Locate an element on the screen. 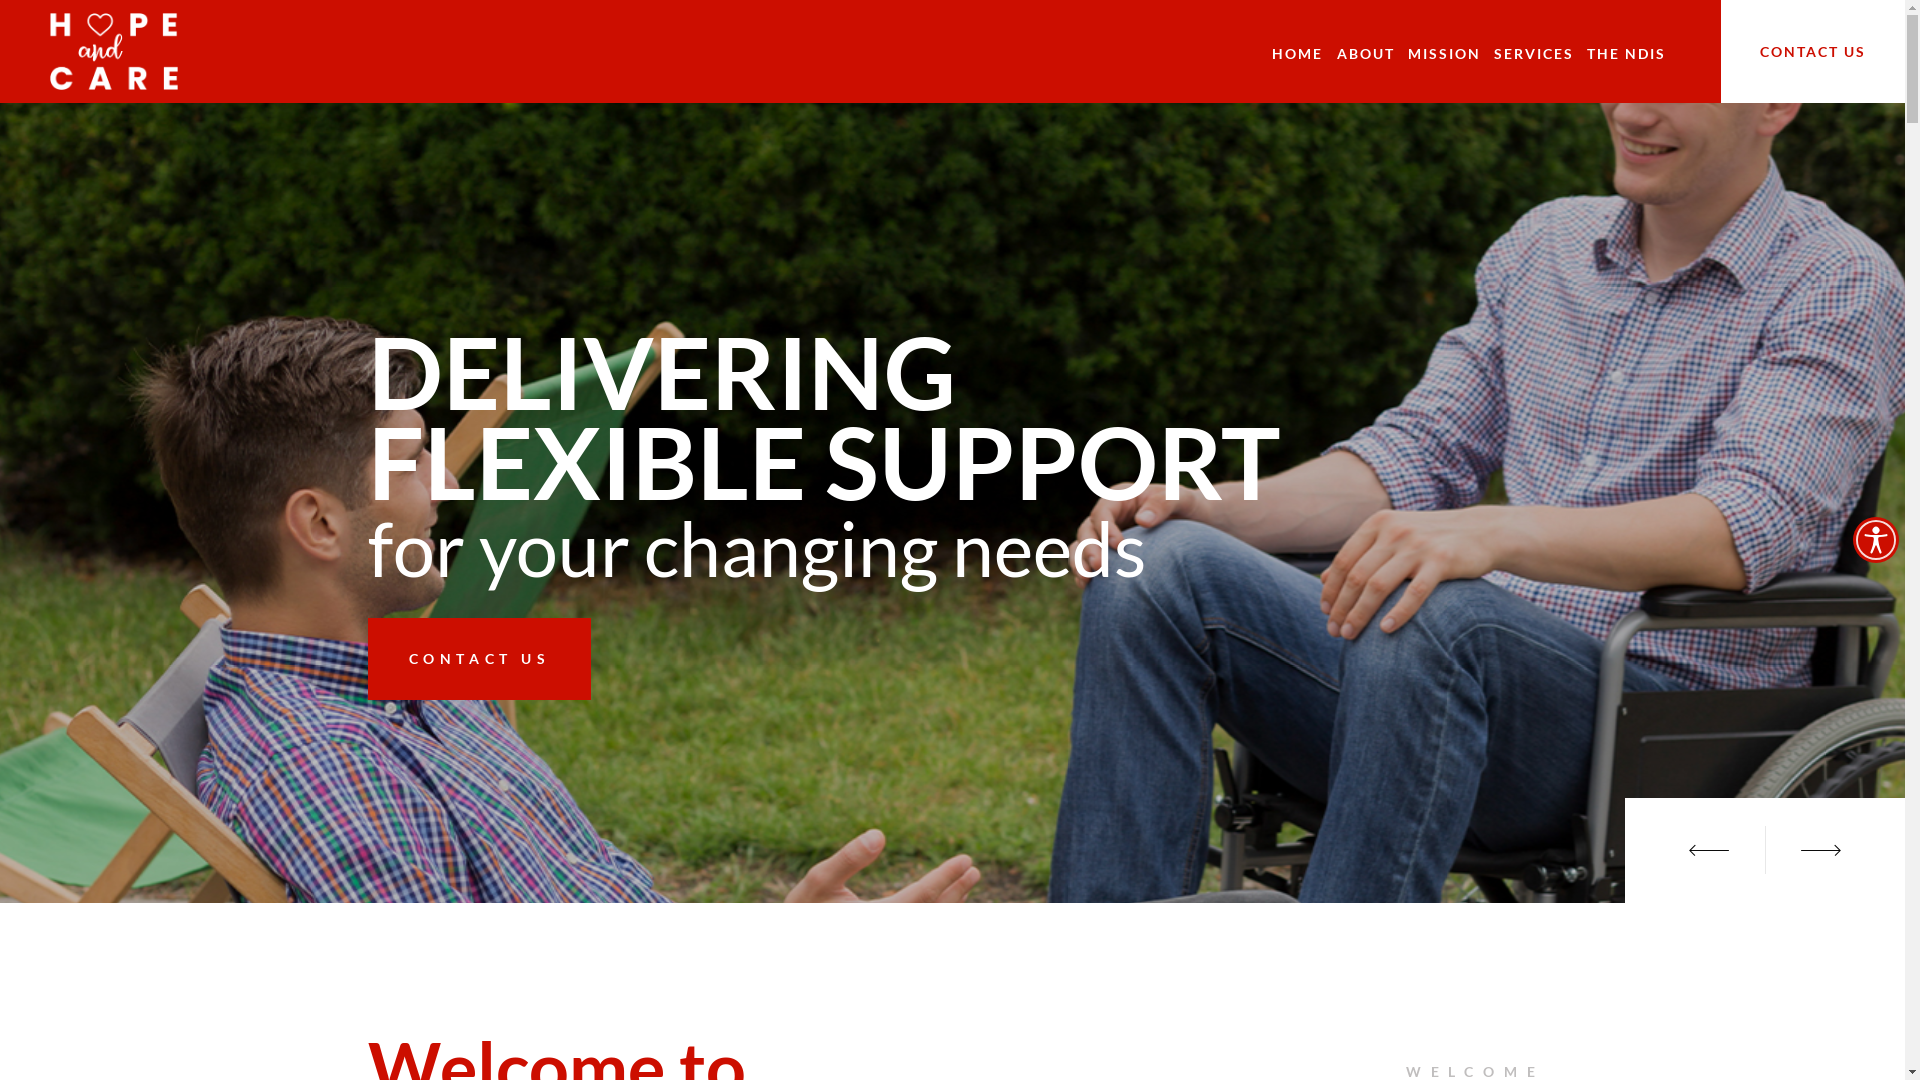  THE NDIS is located at coordinates (1626, 54).